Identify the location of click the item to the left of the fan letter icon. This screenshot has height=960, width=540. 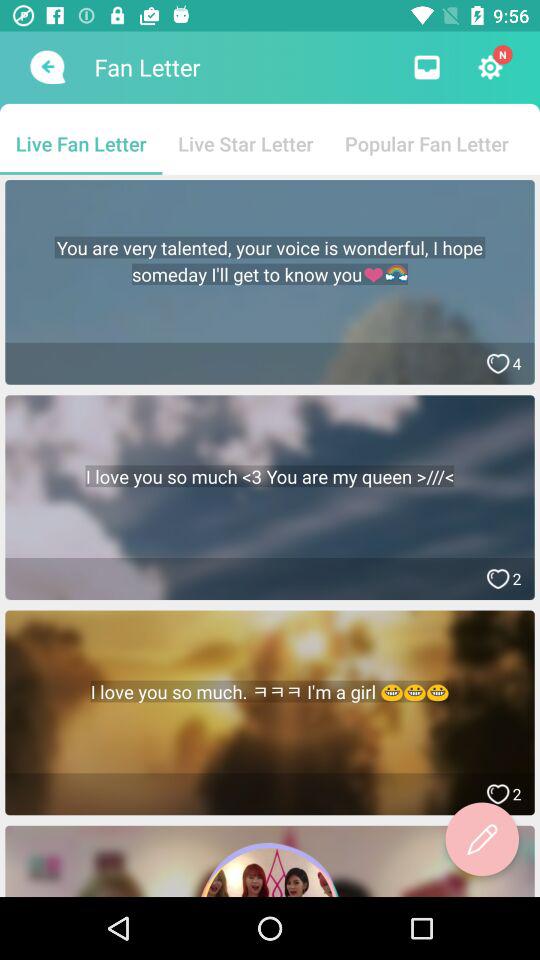
(46, 67).